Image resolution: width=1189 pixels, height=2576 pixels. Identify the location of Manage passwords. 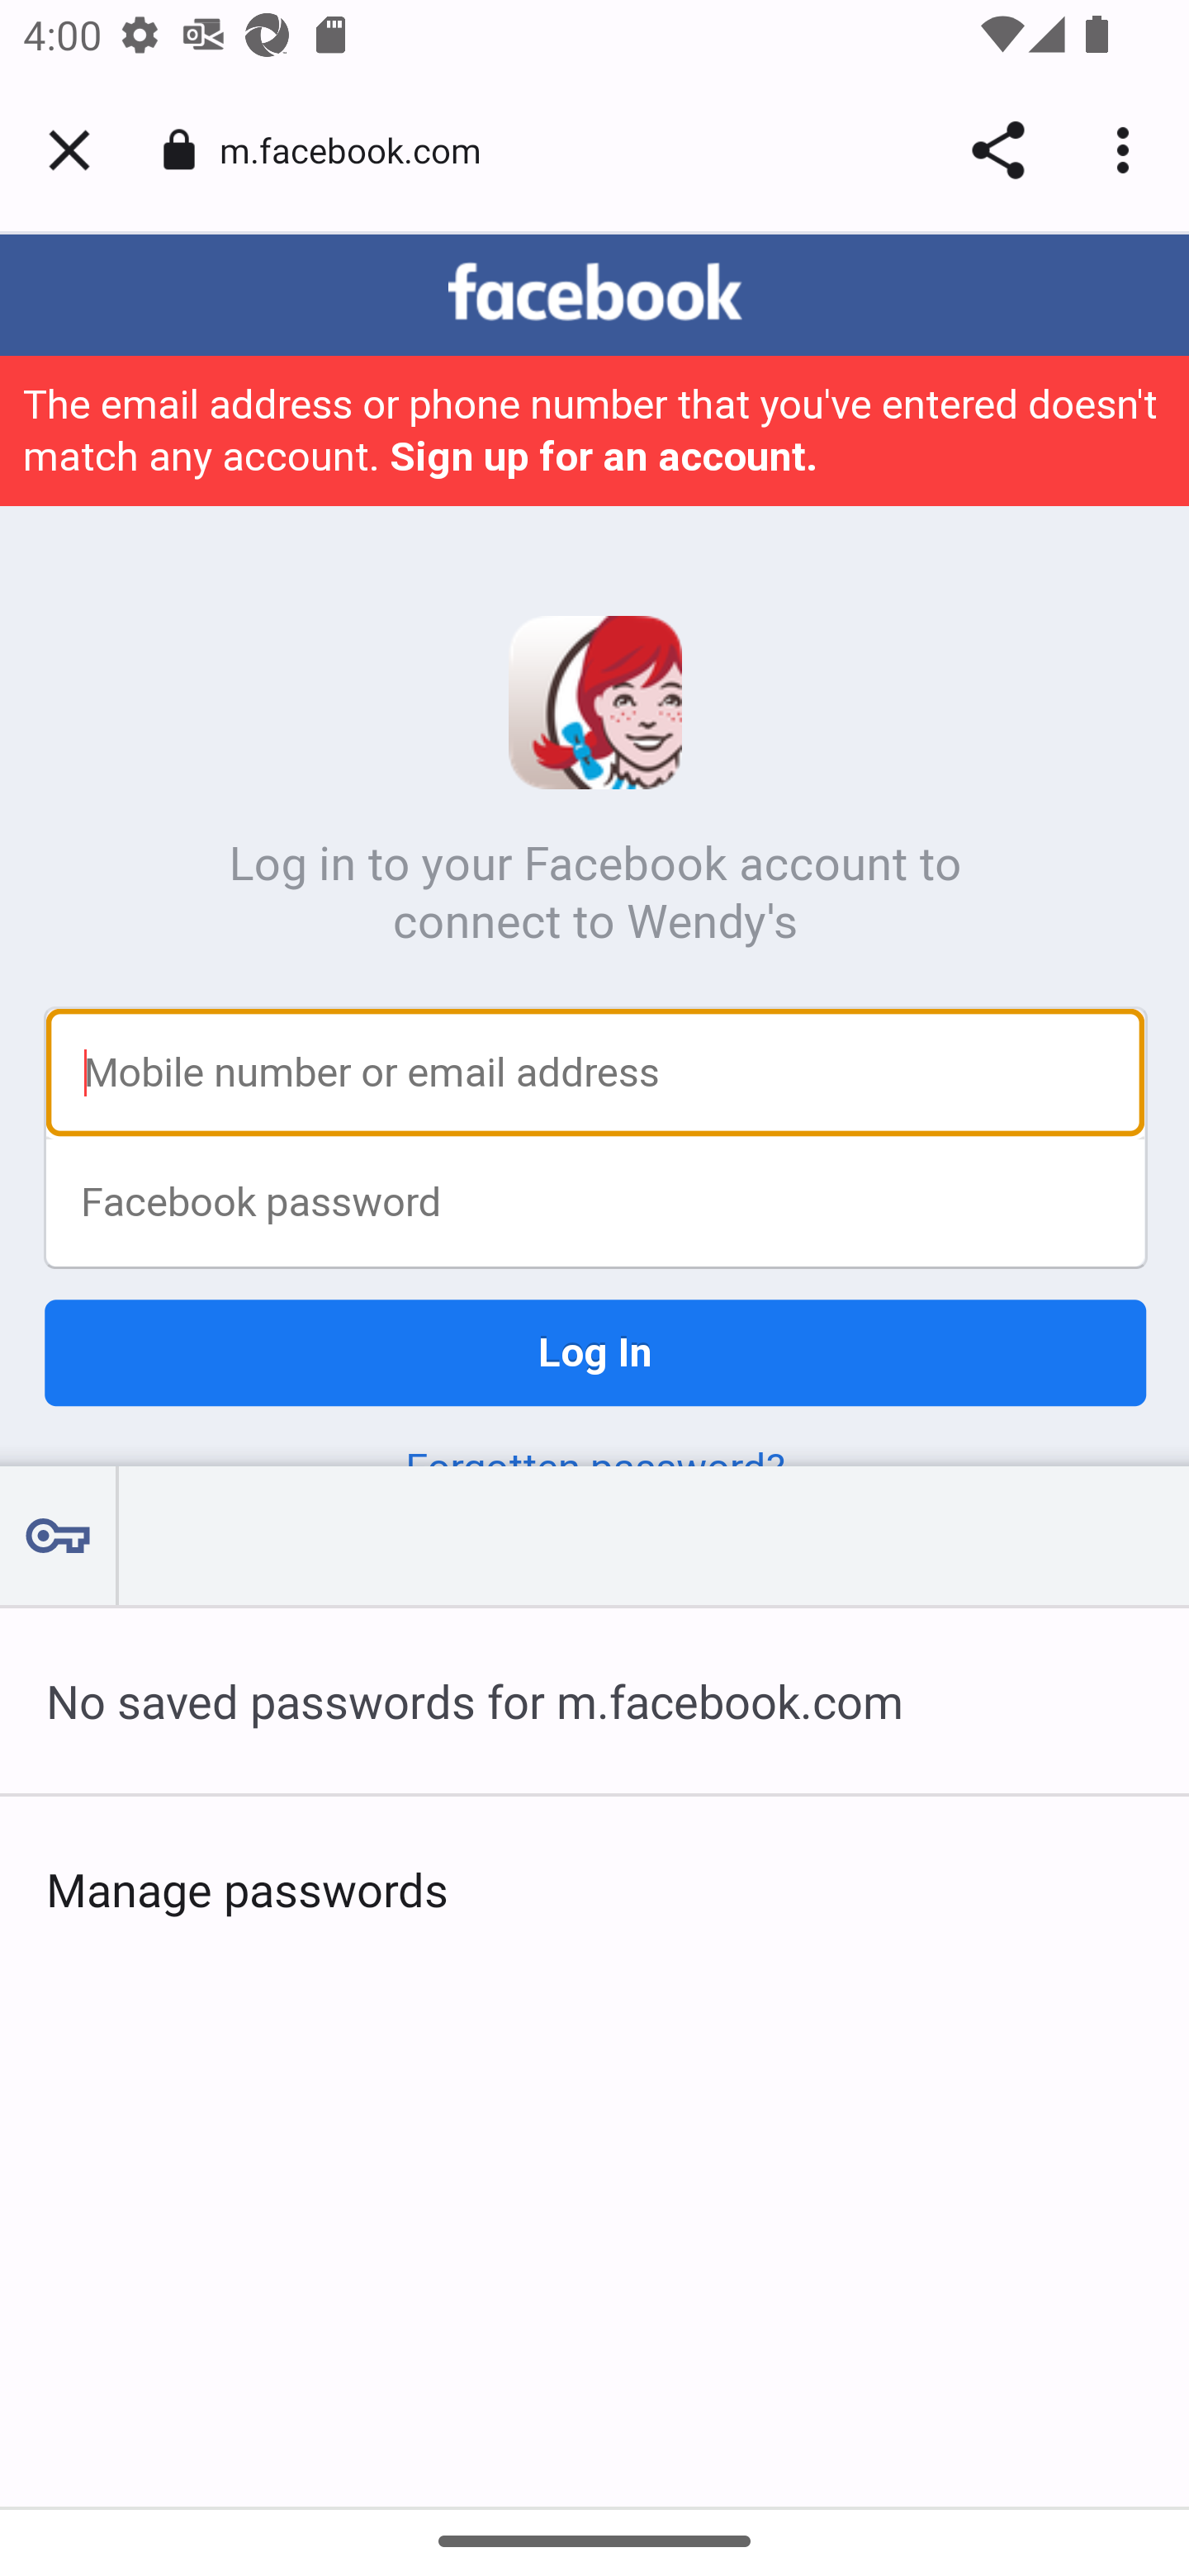
(594, 1887).